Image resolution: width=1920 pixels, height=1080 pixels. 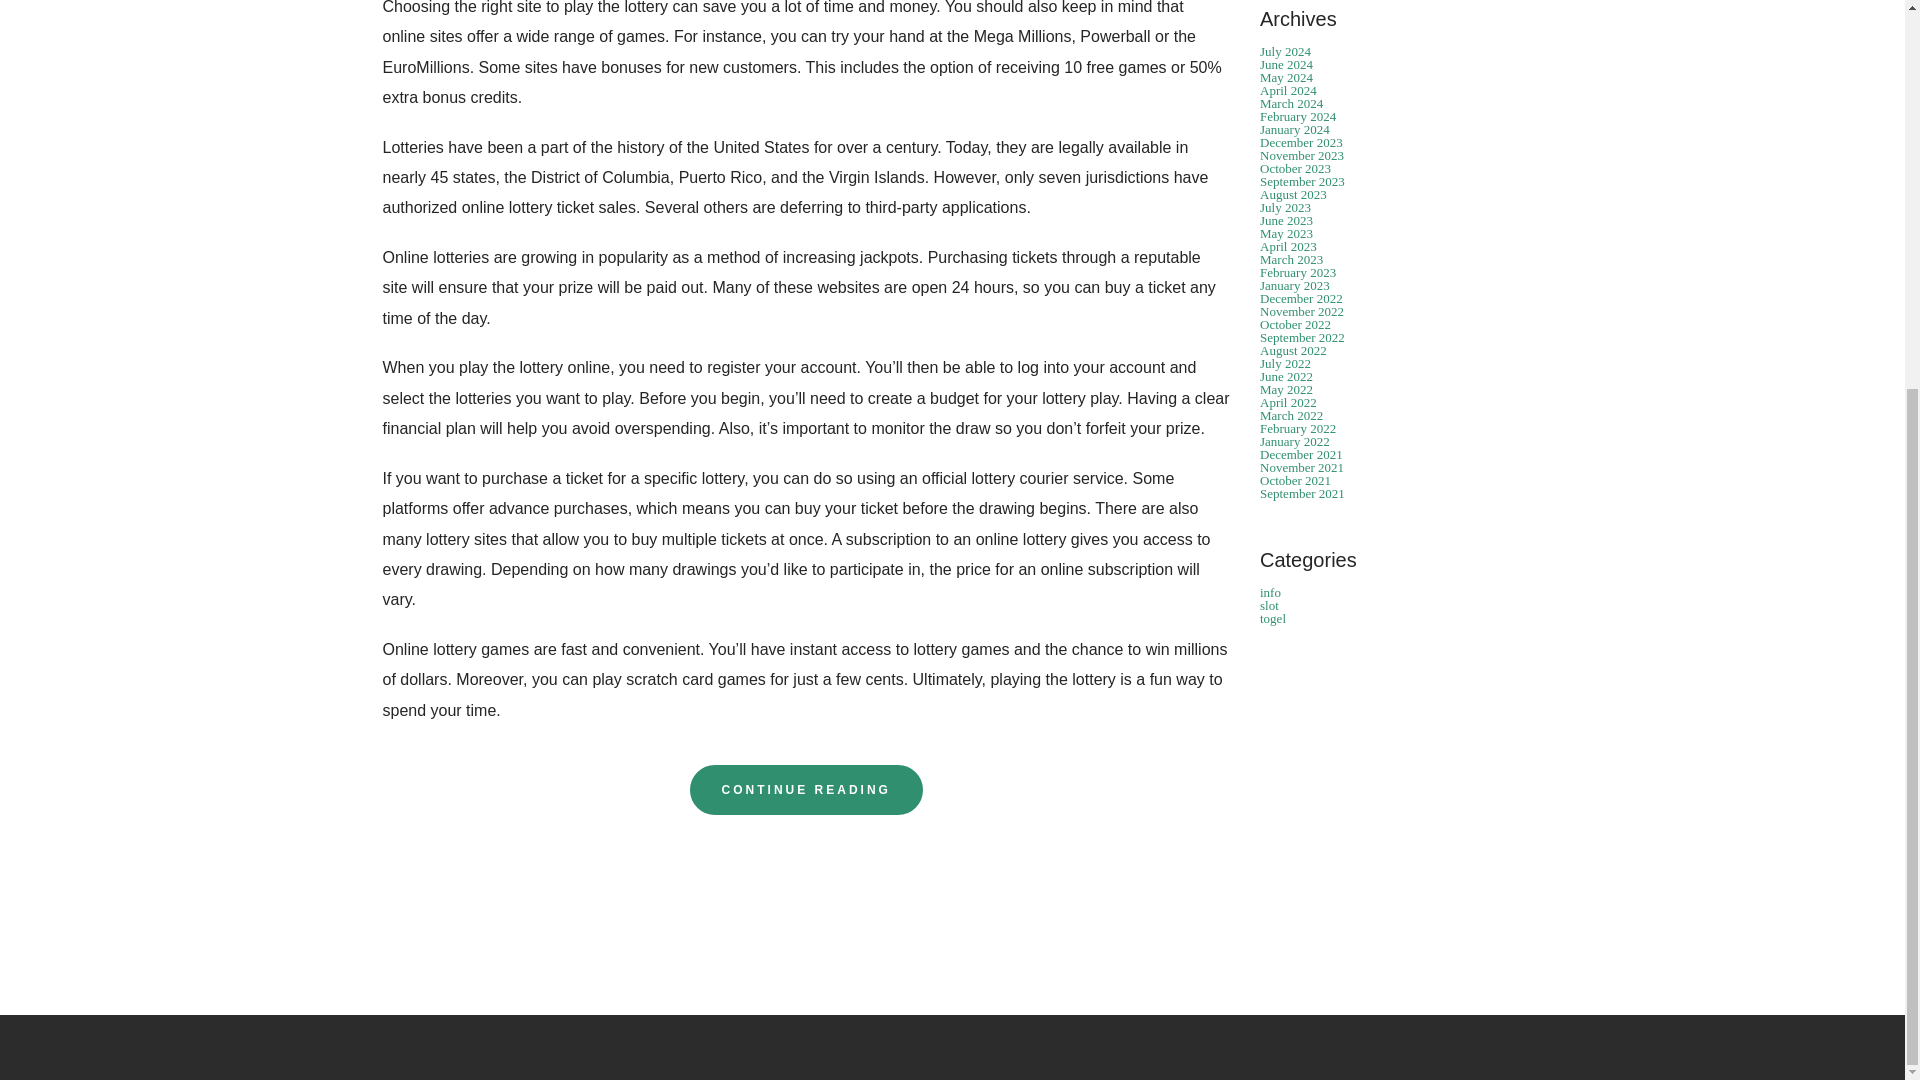 I want to click on March 2024, so click(x=1290, y=104).